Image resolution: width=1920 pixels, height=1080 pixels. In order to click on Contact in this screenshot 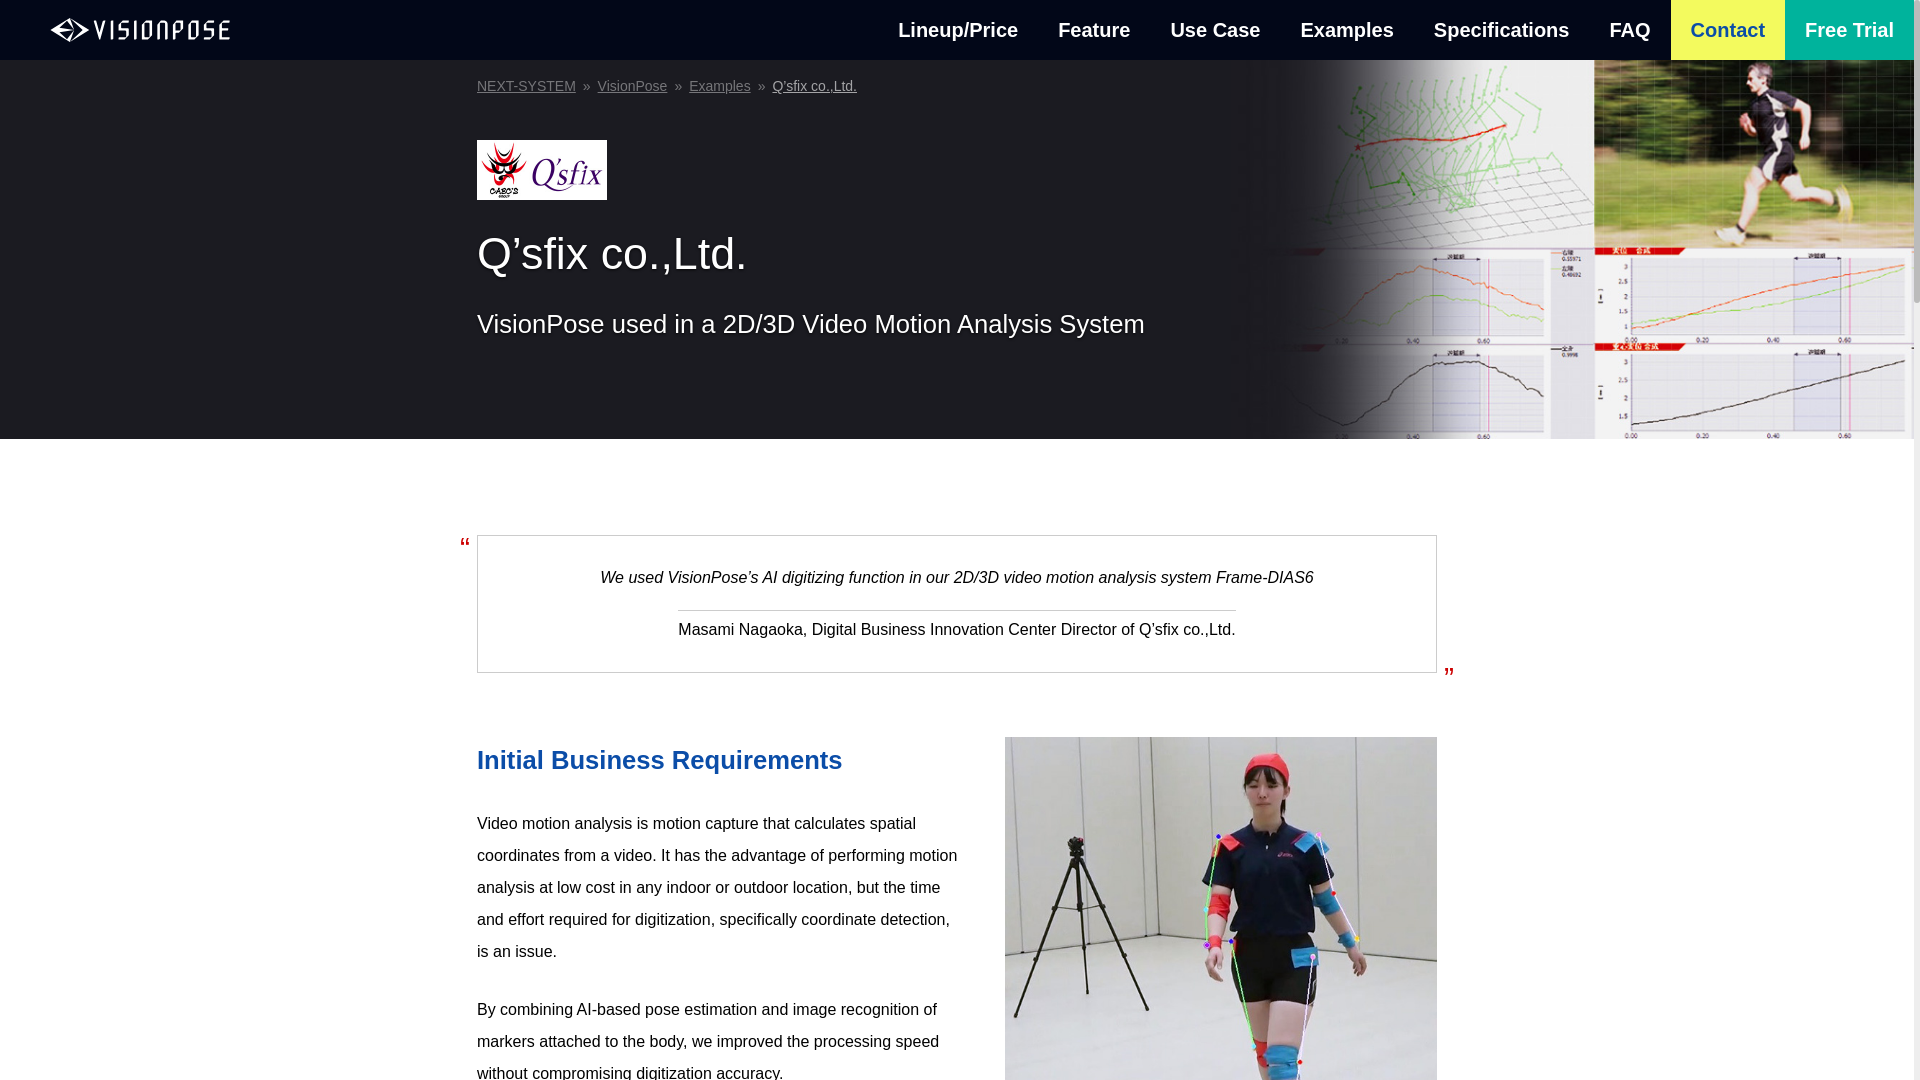, I will do `click(1728, 30)`.